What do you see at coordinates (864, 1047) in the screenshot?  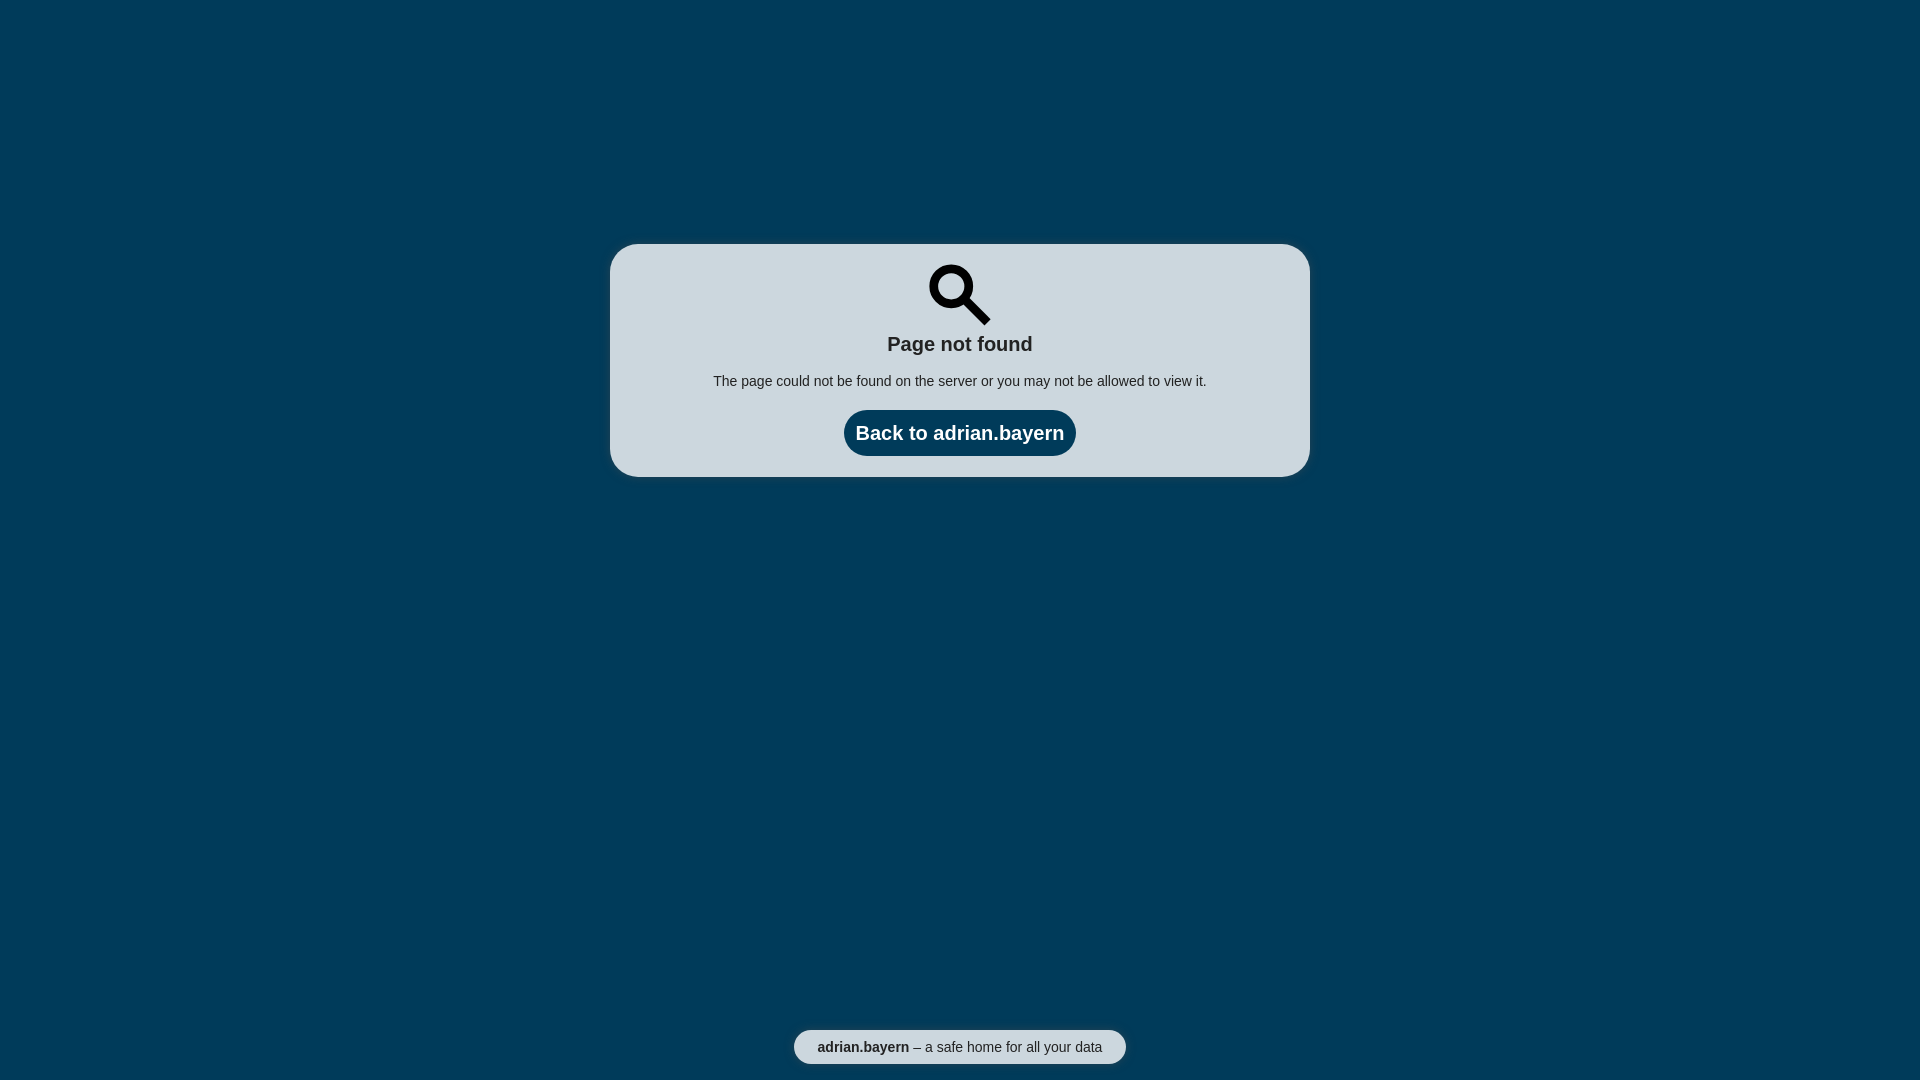 I see `adrian.bayern` at bounding box center [864, 1047].